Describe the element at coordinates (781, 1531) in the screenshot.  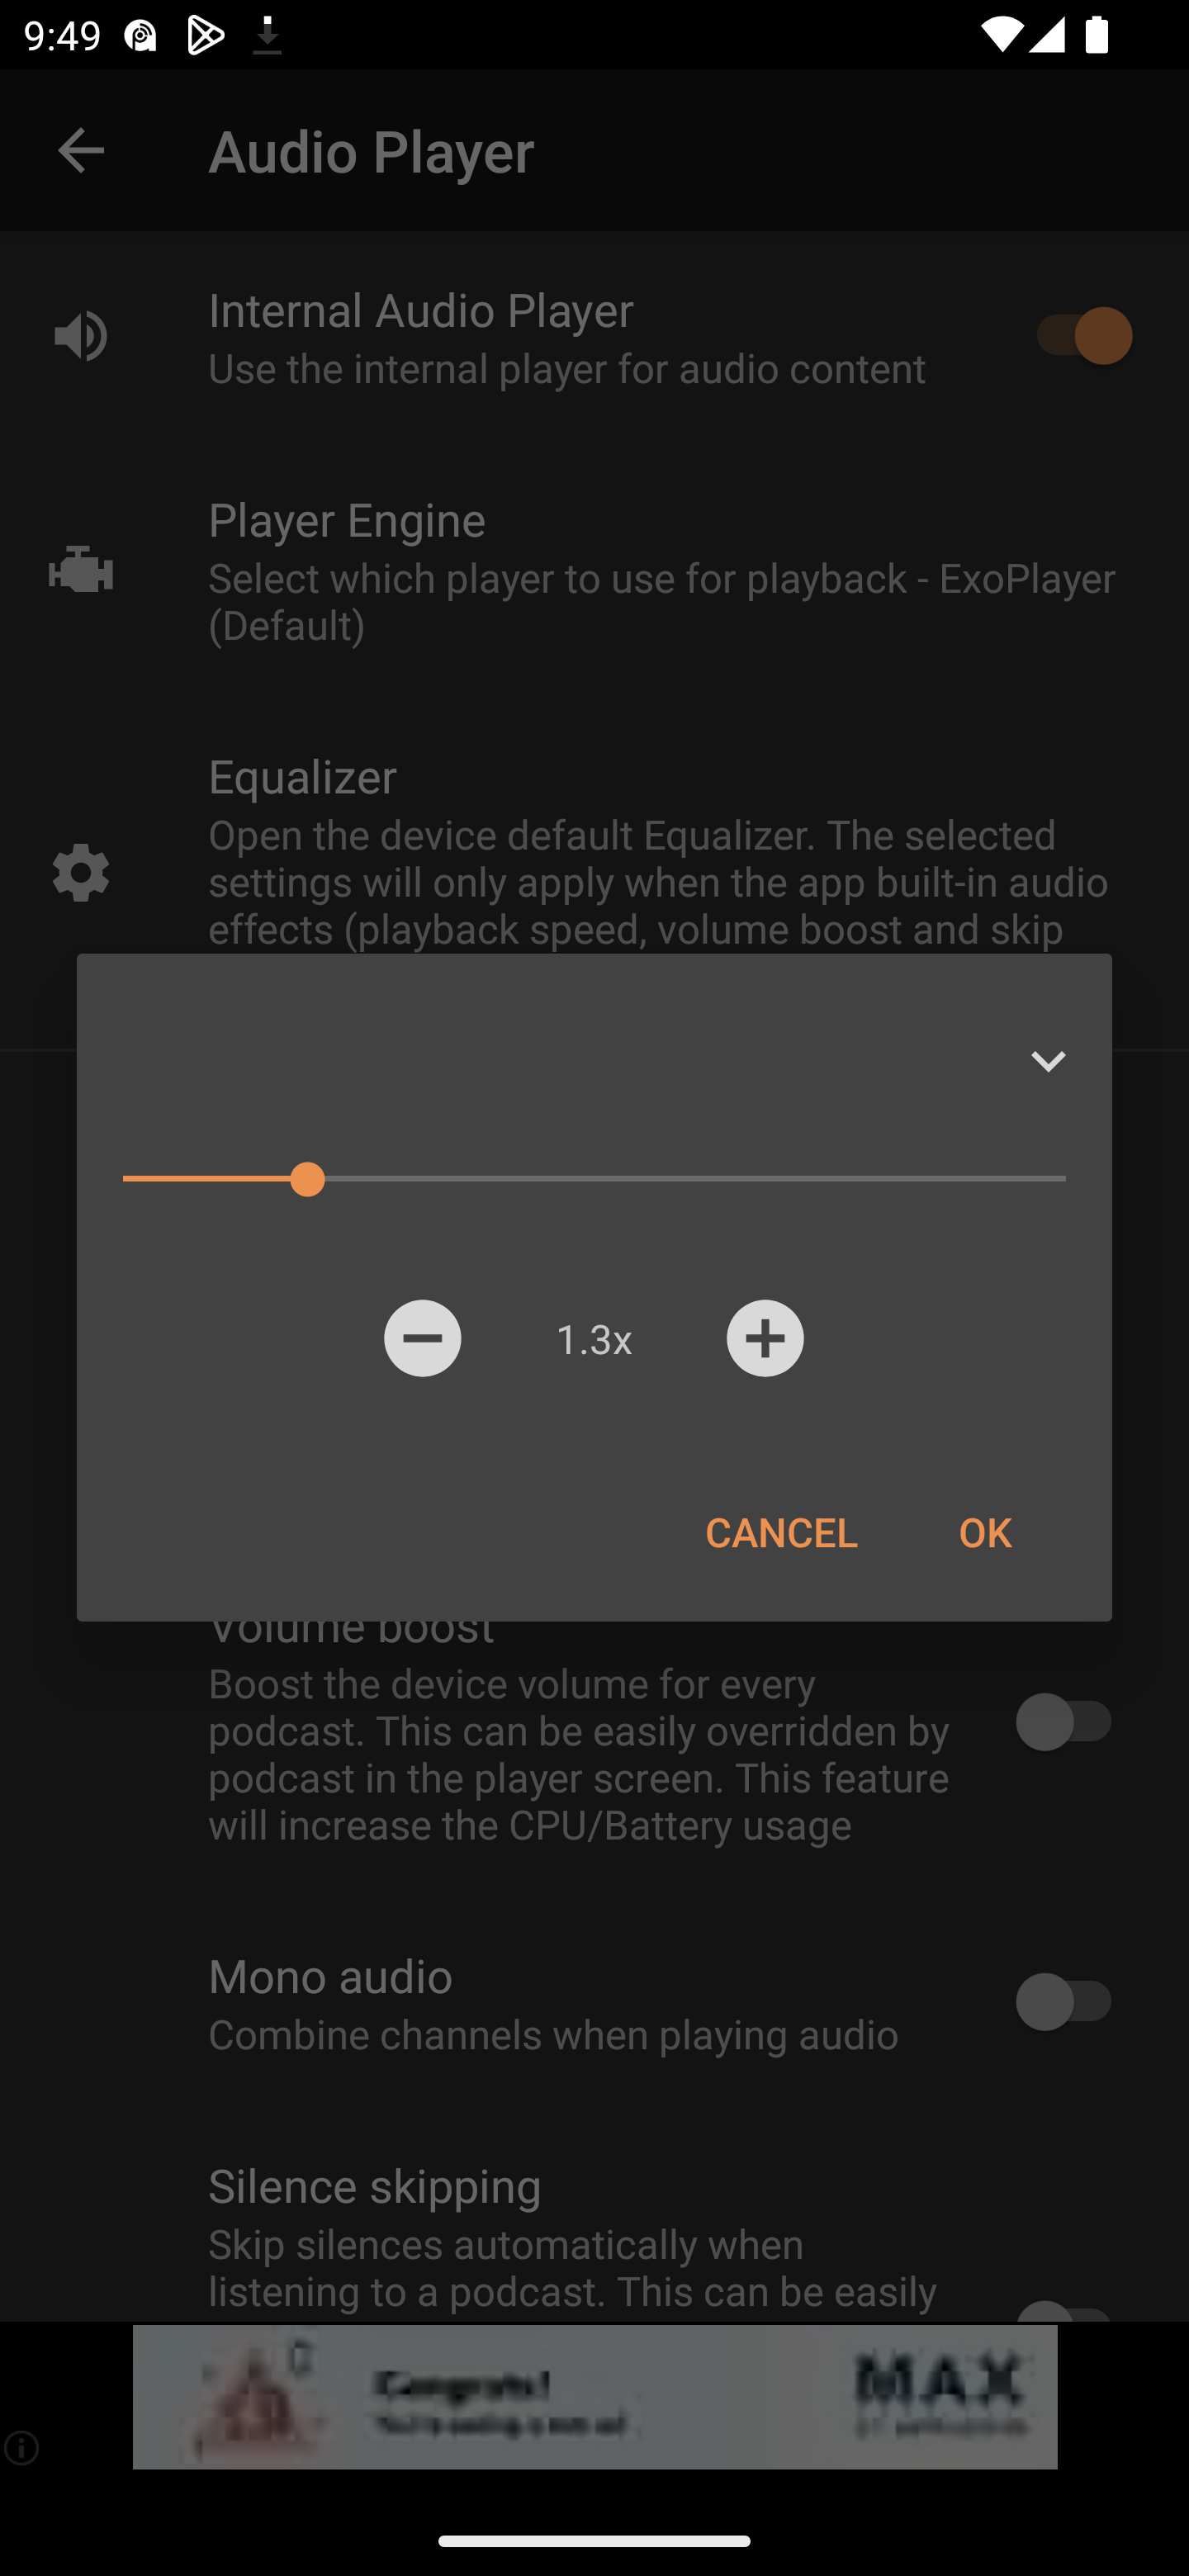
I see `CANCEL` at that location.